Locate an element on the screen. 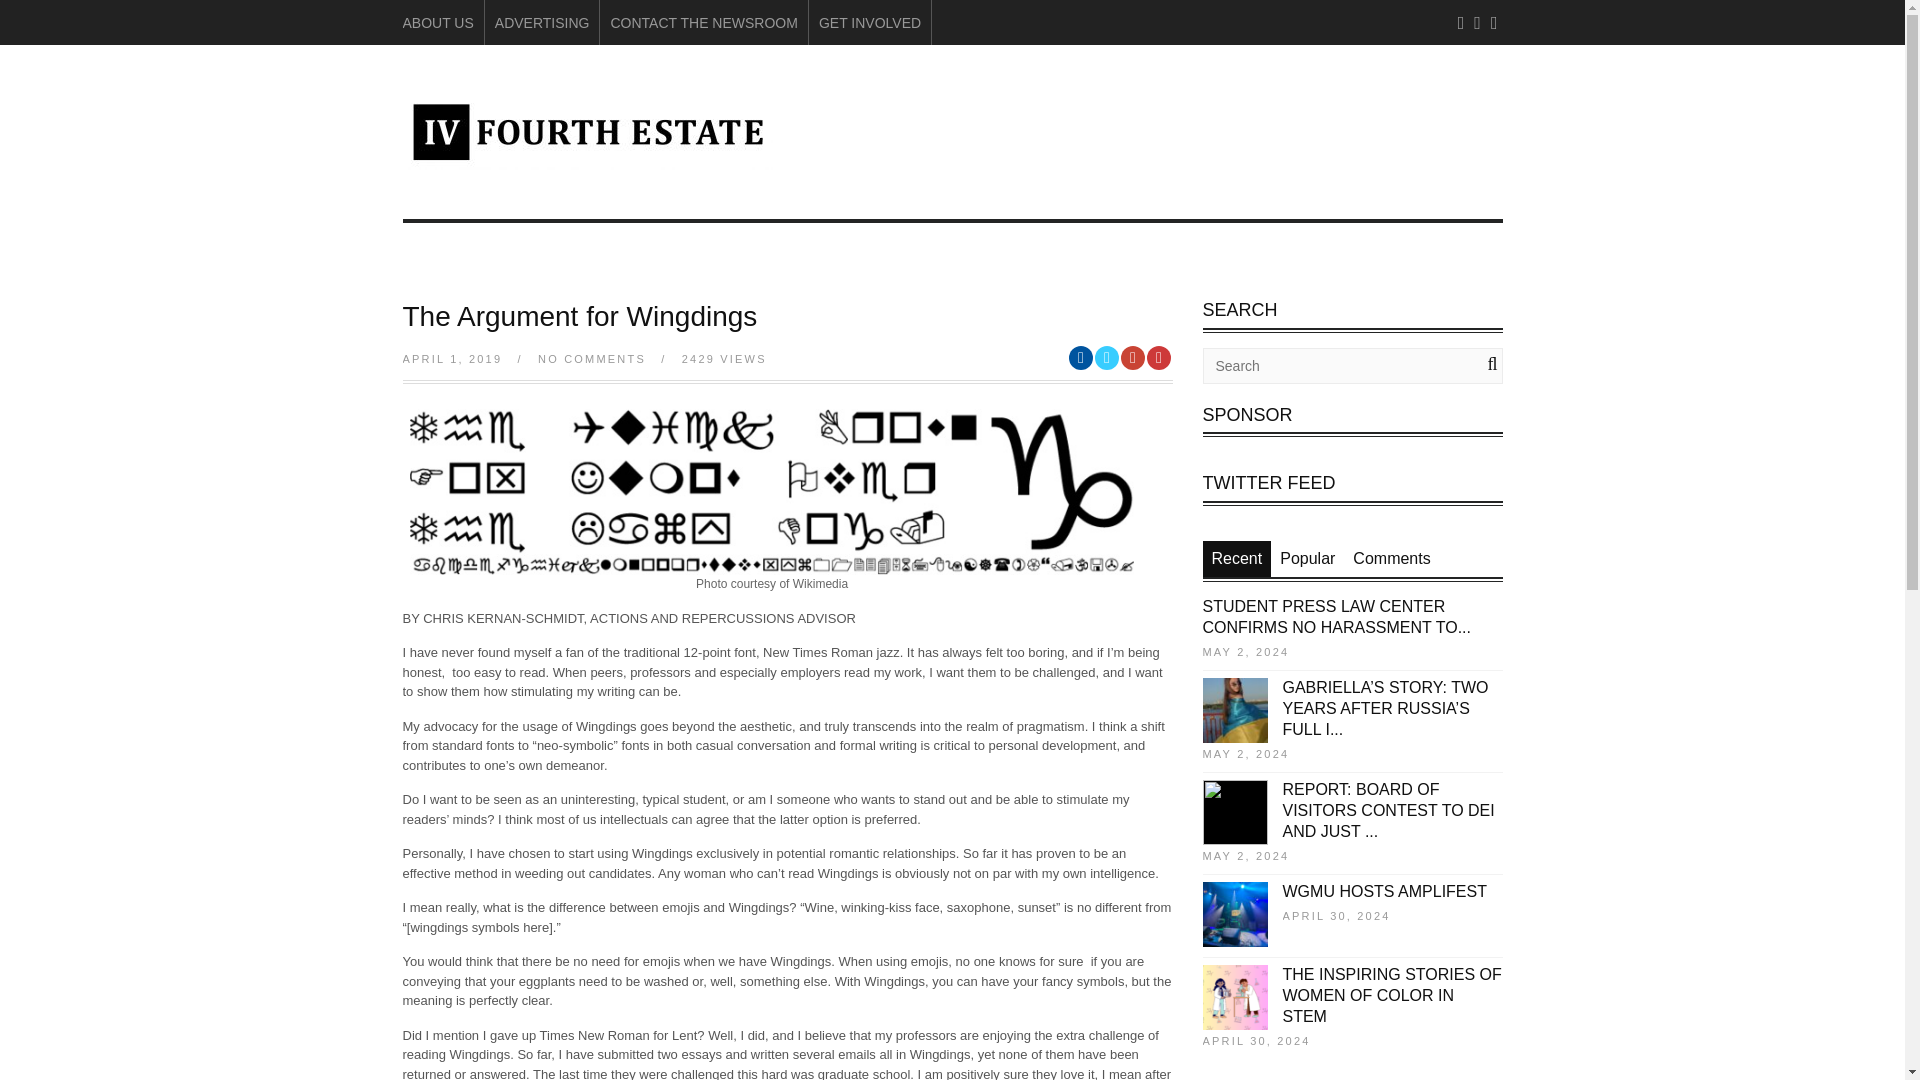 This screenshot has height=1080, width=1920. Fourth Estate is located at coordinates (586, 160).